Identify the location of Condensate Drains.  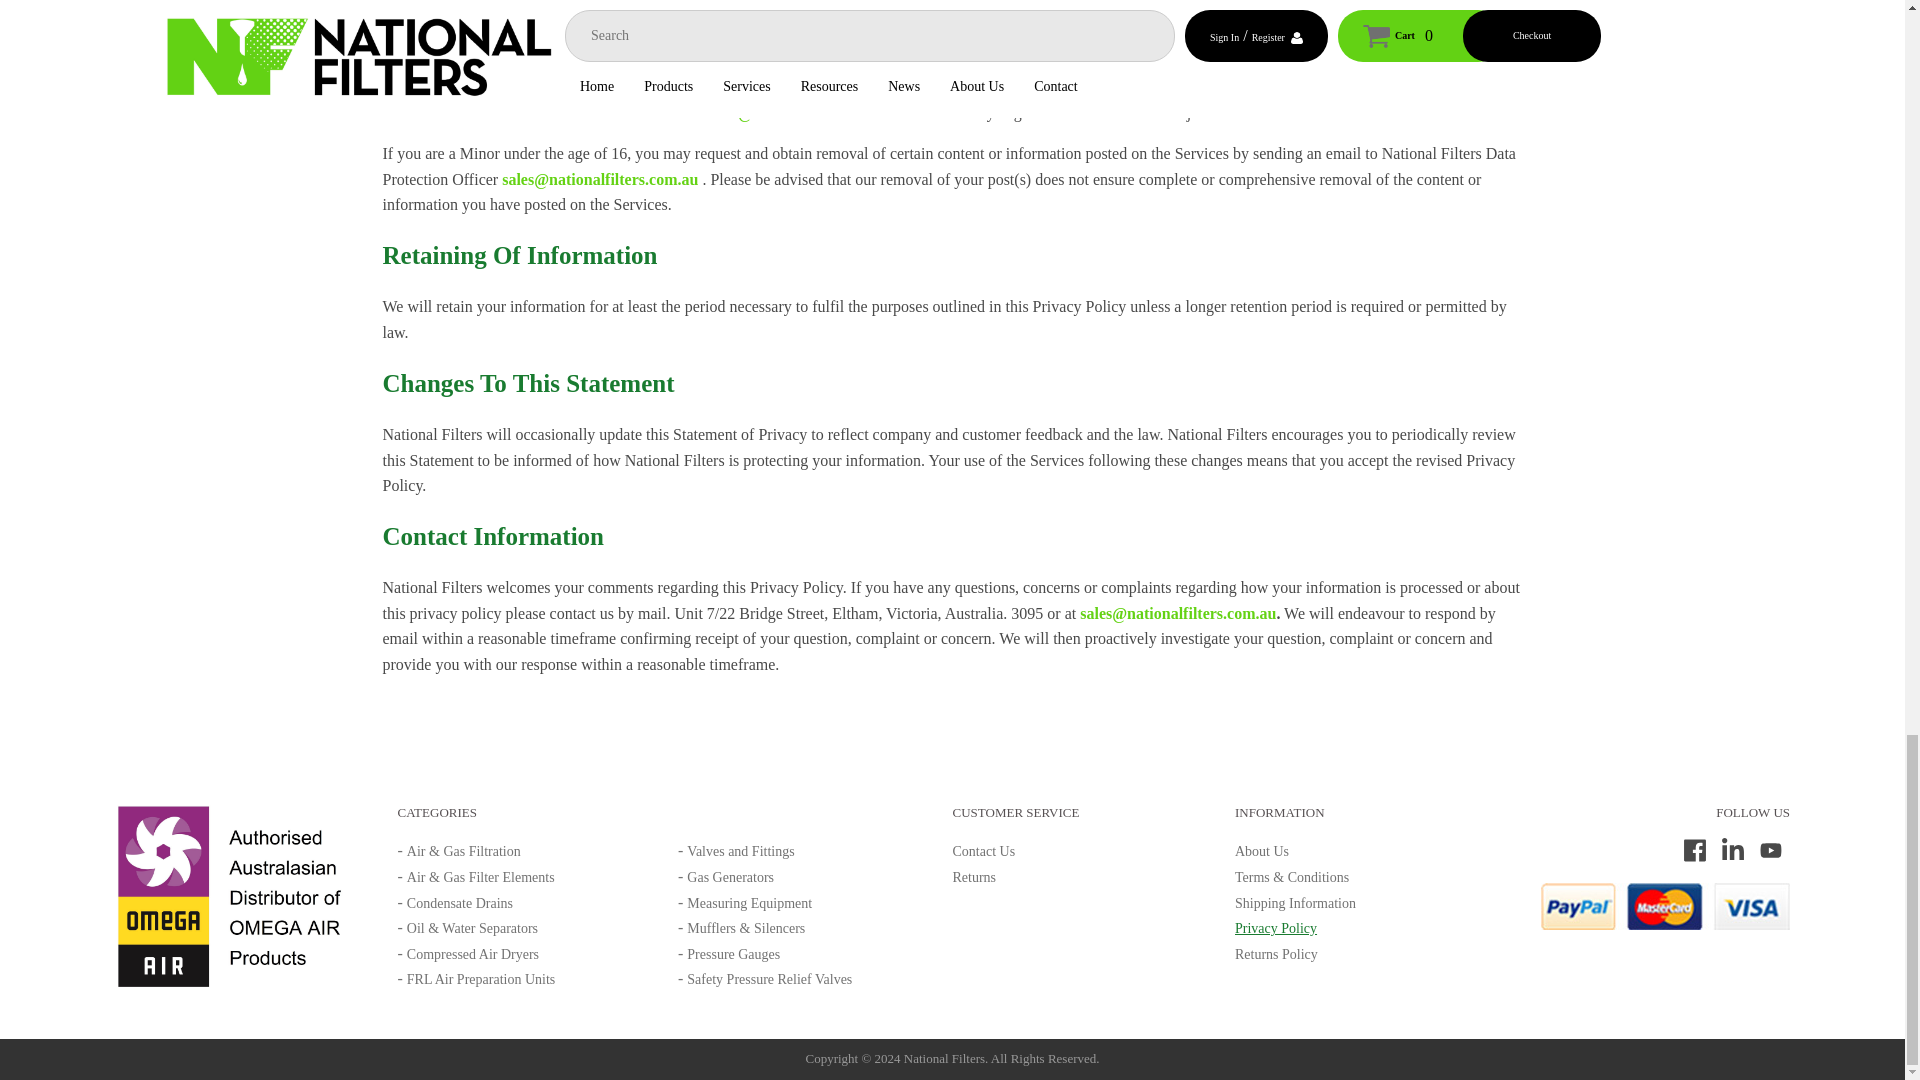
(460, 904).